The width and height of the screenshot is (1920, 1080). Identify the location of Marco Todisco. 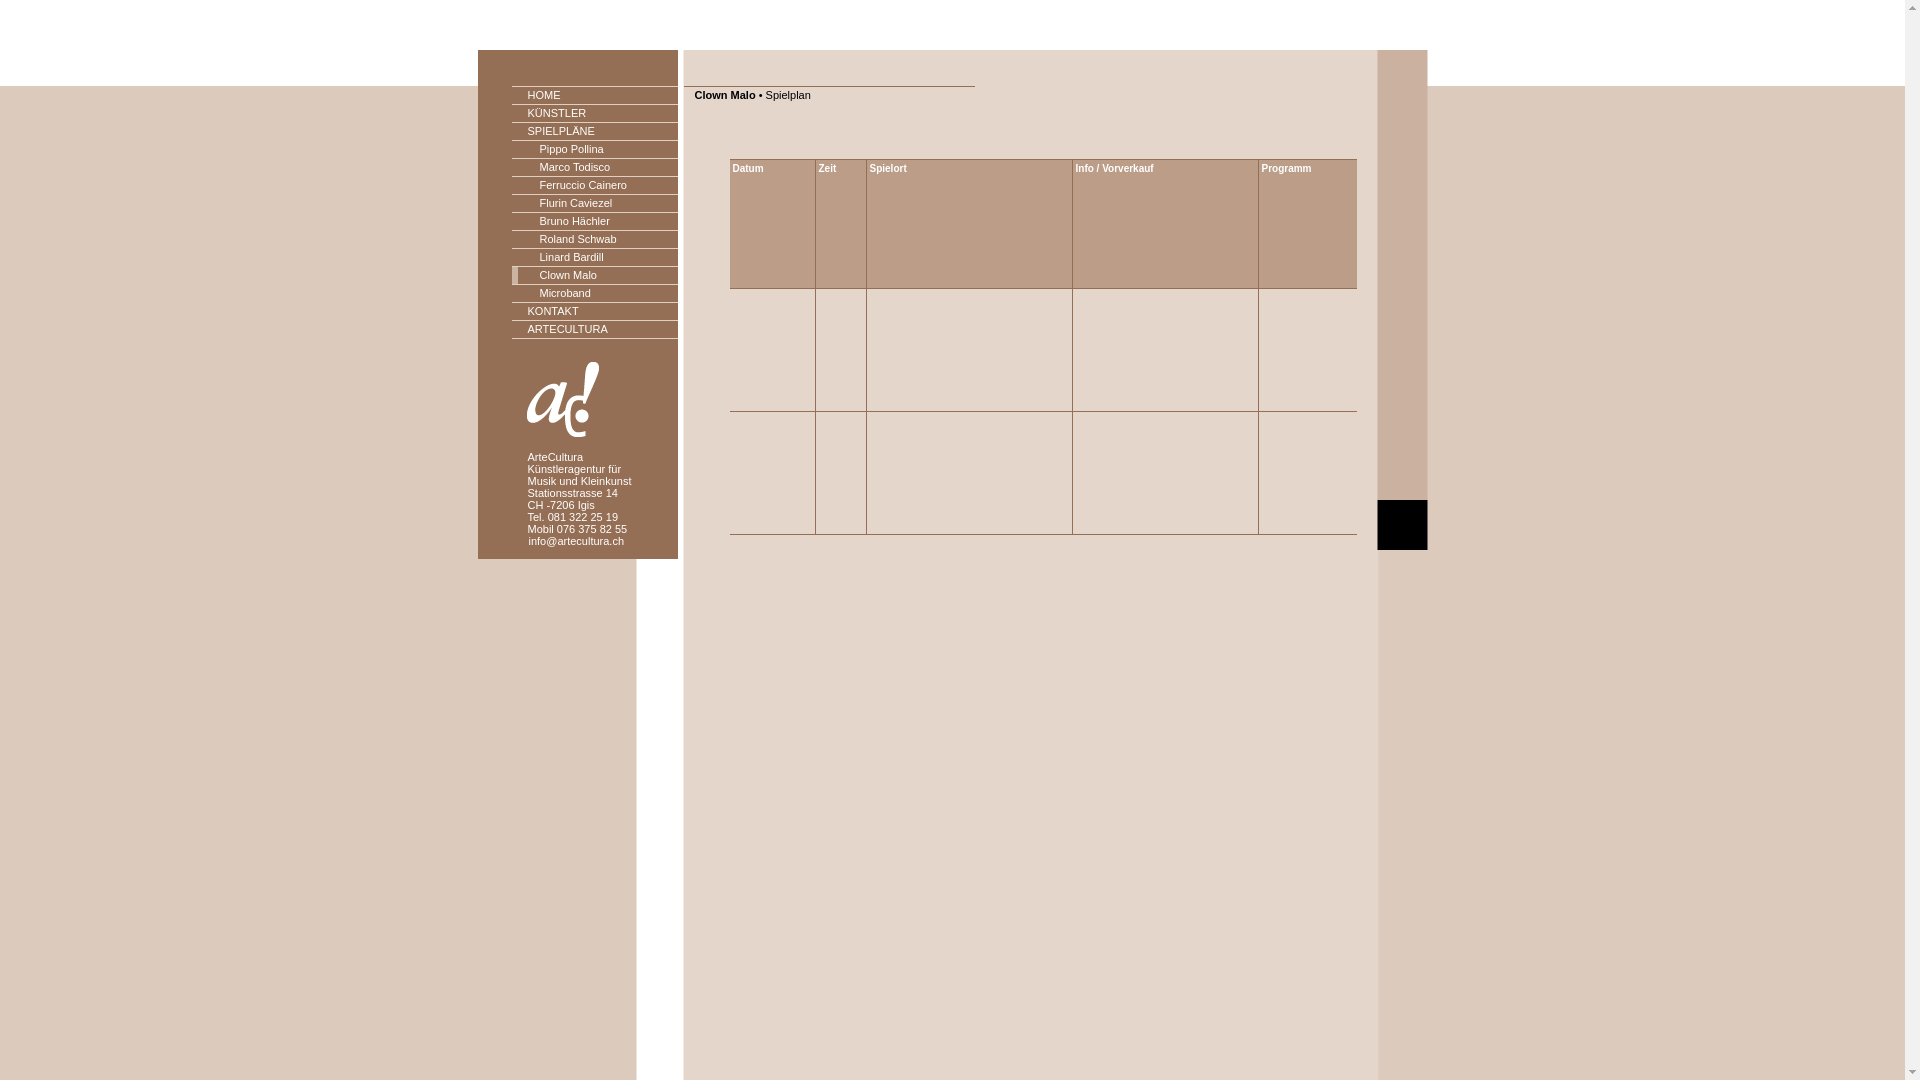
(595, 168).